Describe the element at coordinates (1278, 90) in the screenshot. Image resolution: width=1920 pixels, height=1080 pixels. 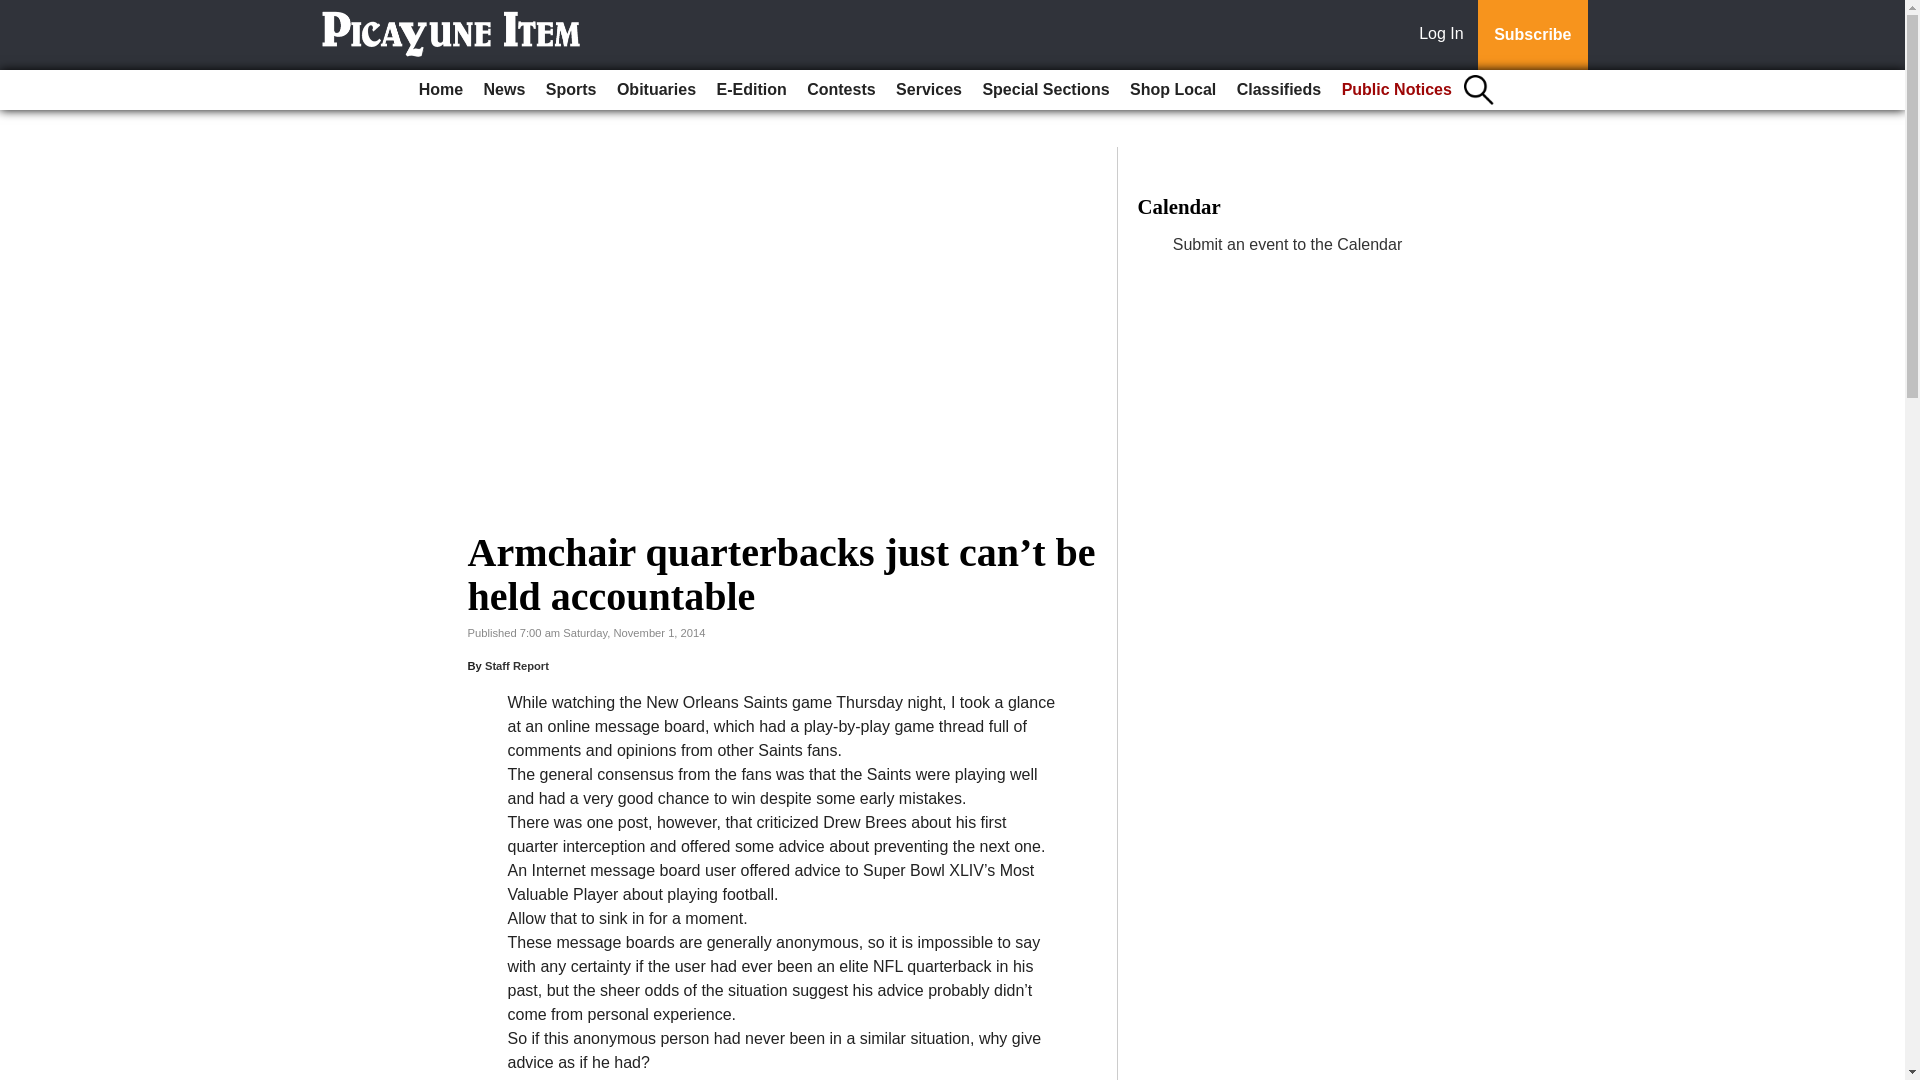
I see `Classifieds` at that location.